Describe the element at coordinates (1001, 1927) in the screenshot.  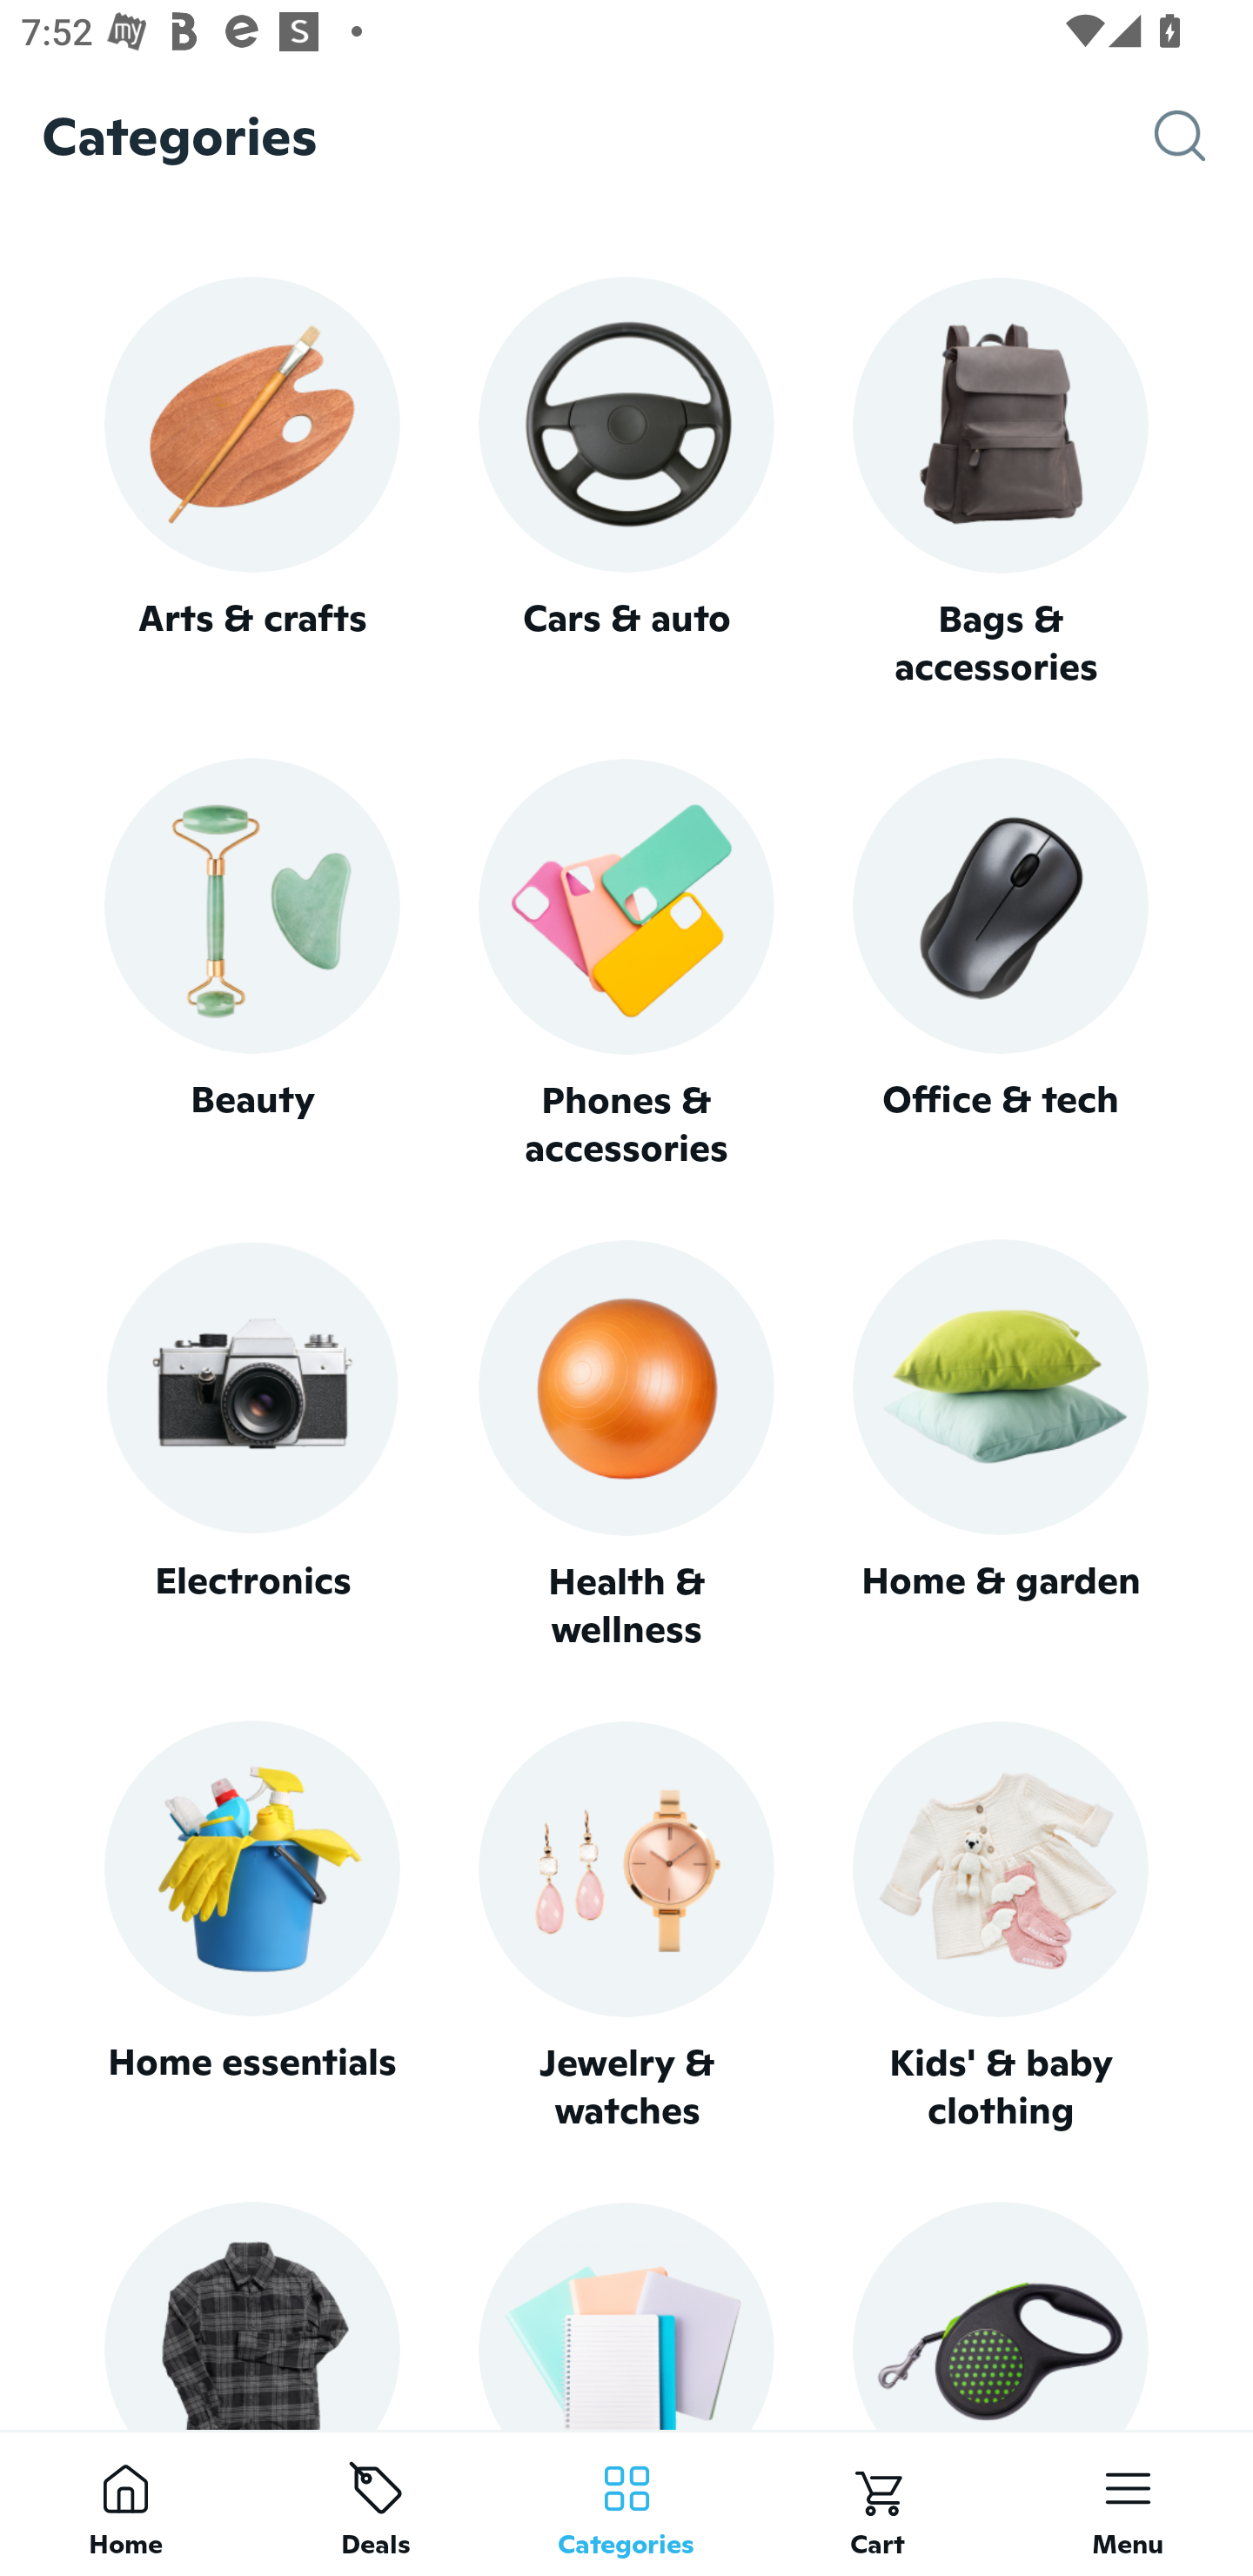
I see `Kids' & baby clothing` at that location.